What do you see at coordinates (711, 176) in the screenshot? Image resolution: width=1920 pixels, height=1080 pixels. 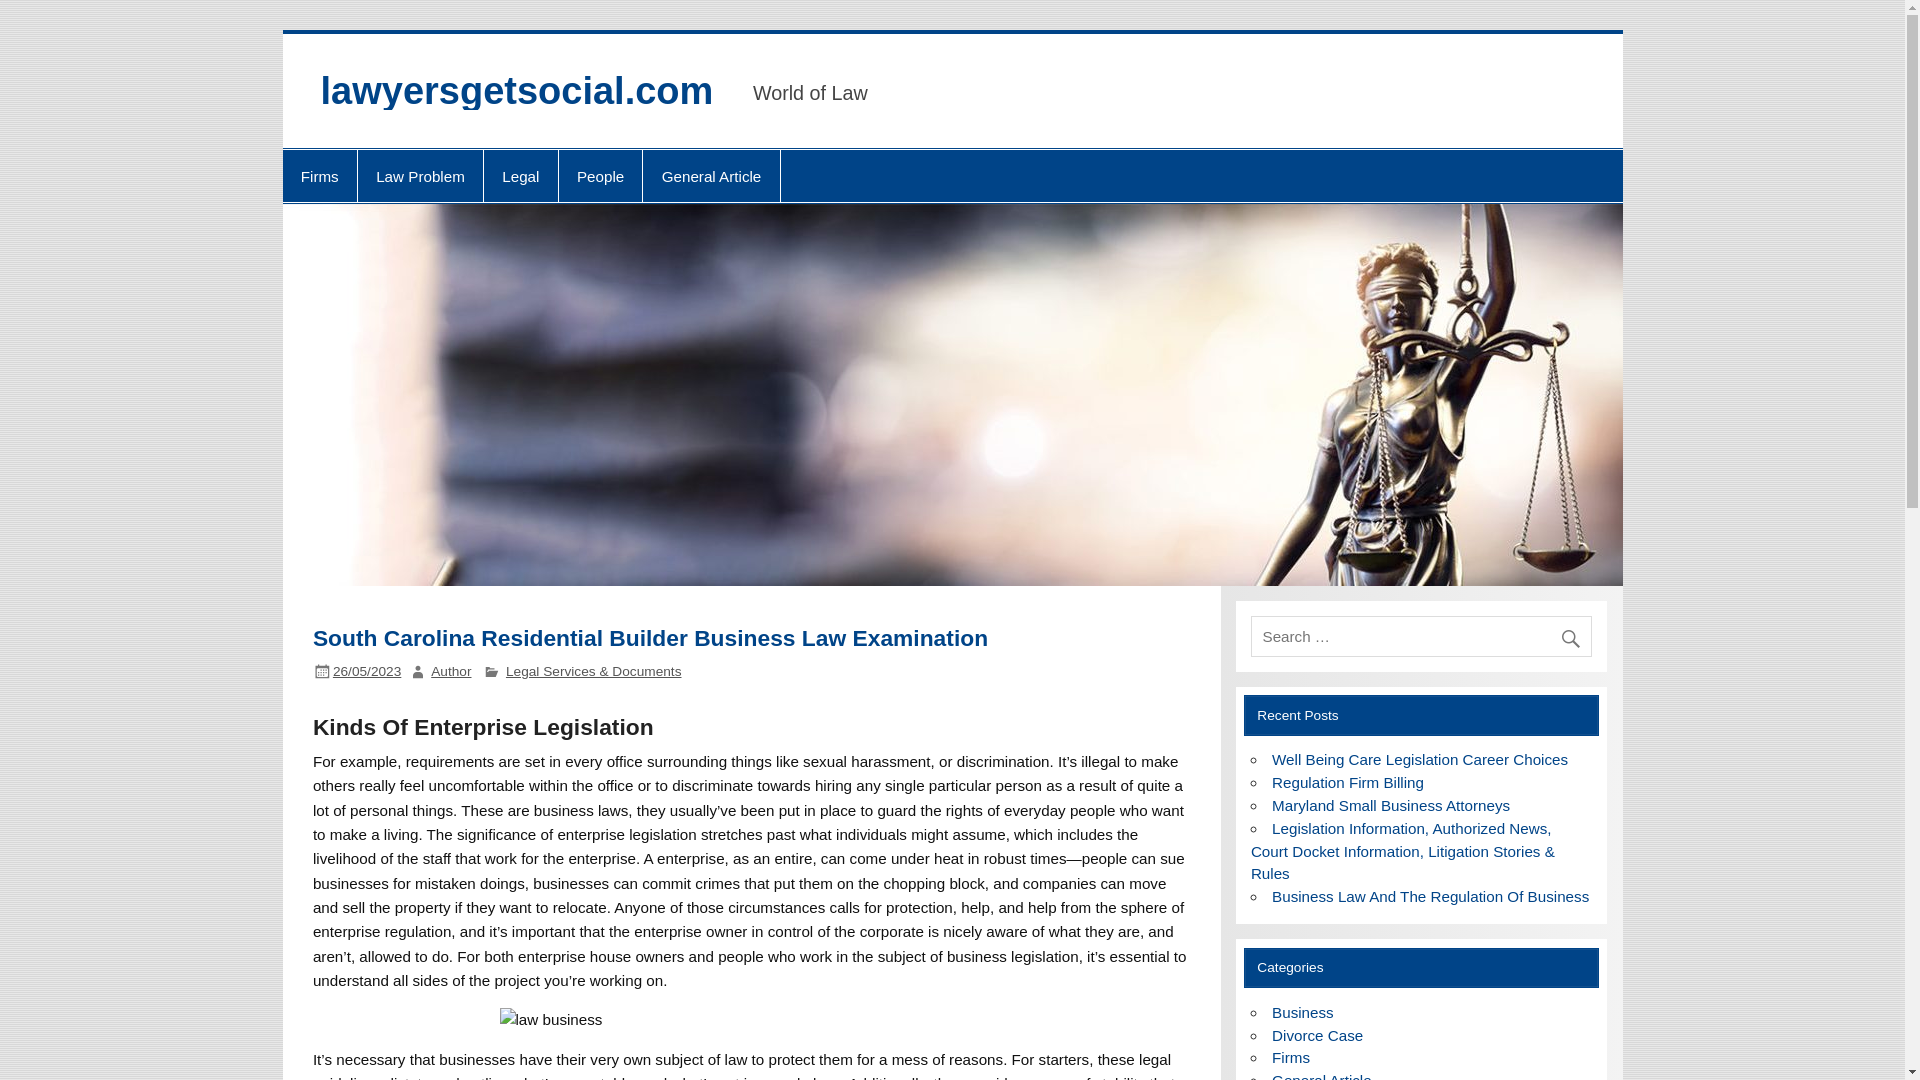 I see `General Article` at bounding box center [711, 176].